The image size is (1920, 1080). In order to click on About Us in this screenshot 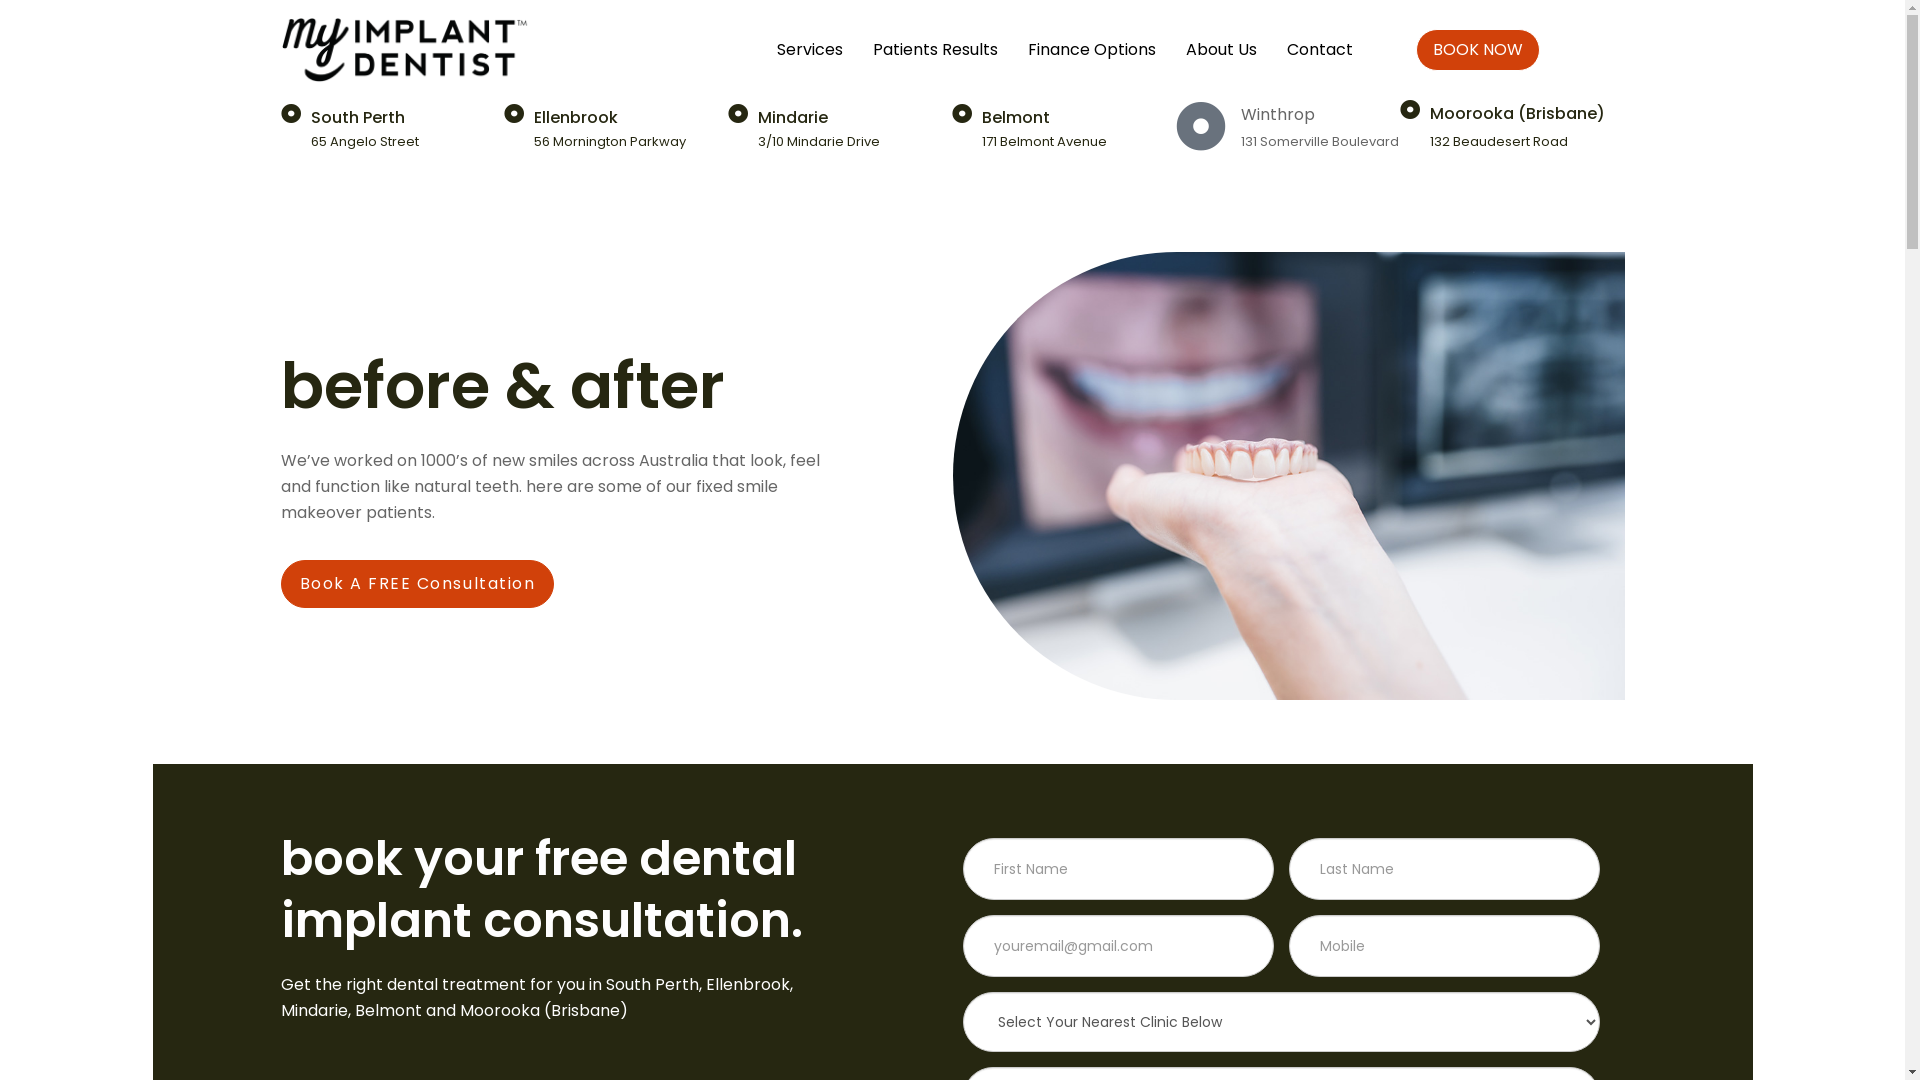, I will do `click(1222, 50)`.